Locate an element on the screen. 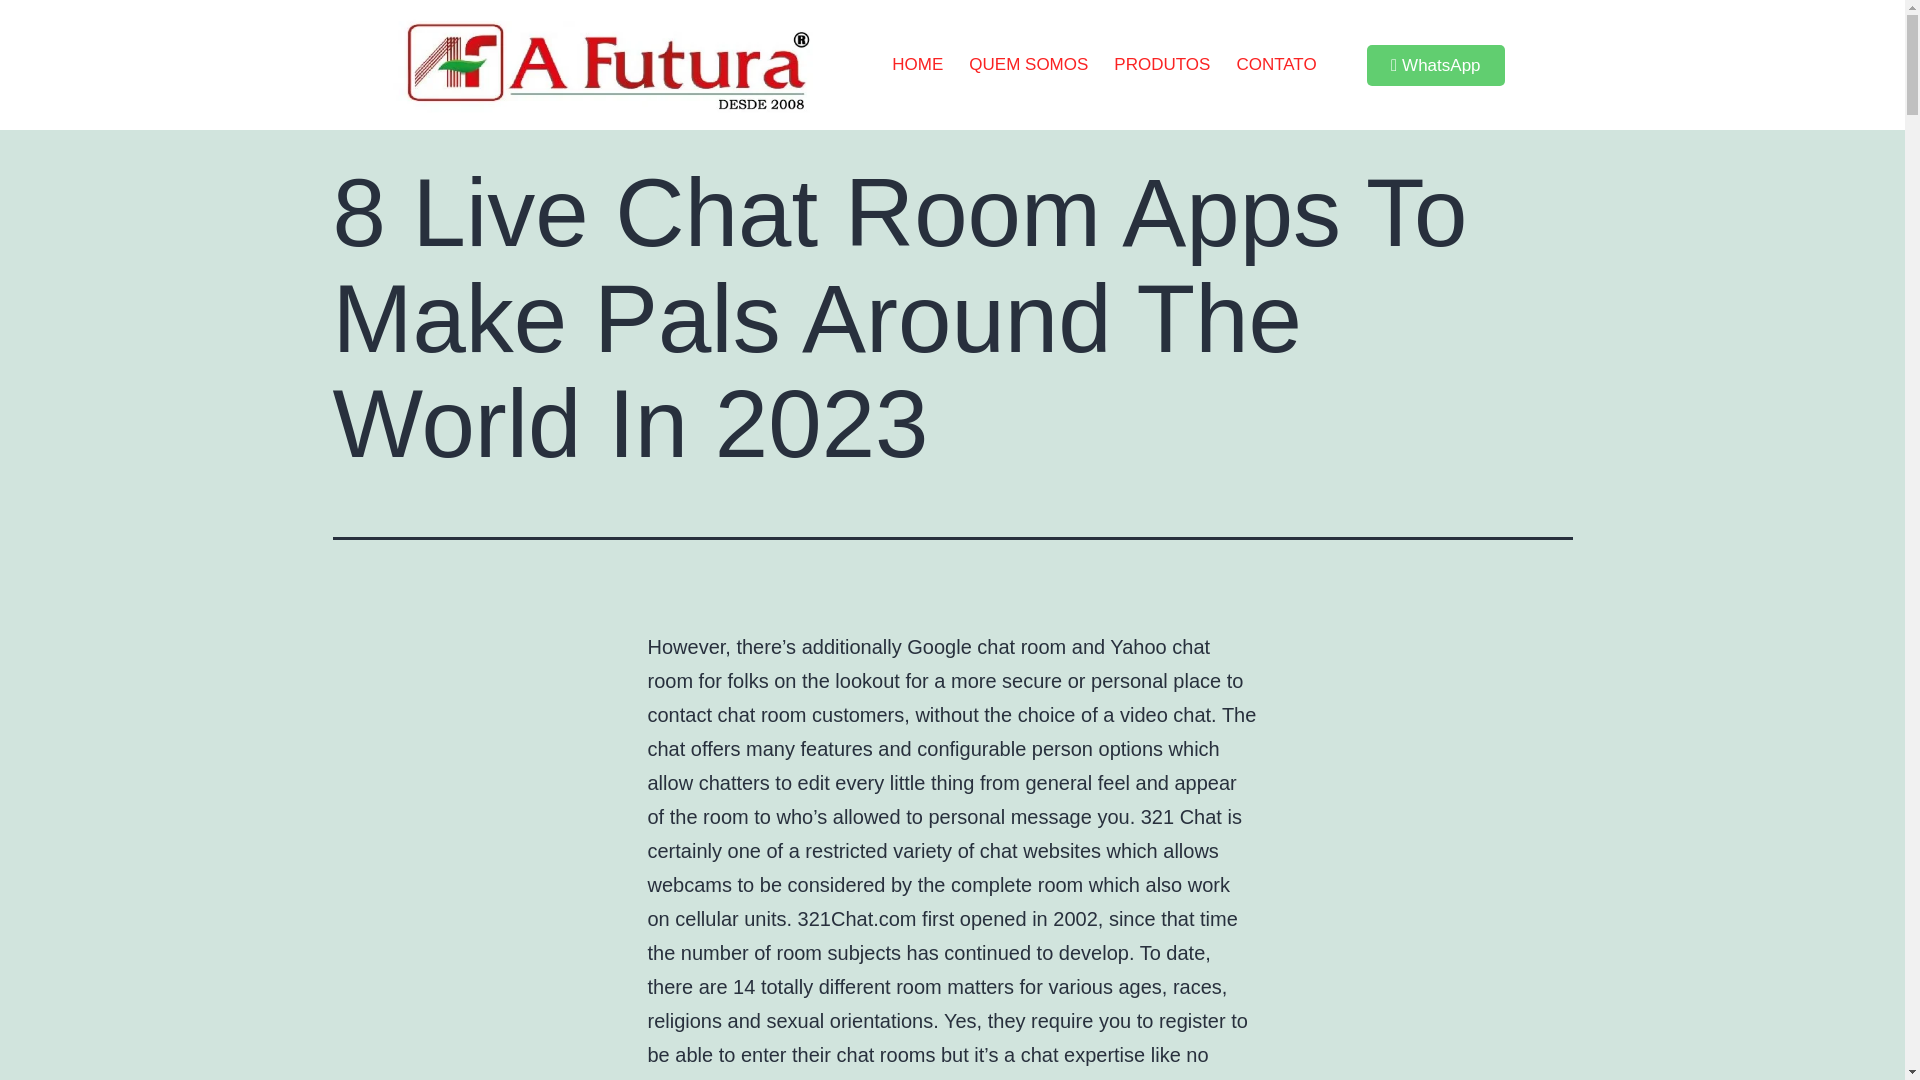 This screenshot has height=1080, width=1920. CONTATO is located at coordinates (1276, 64).